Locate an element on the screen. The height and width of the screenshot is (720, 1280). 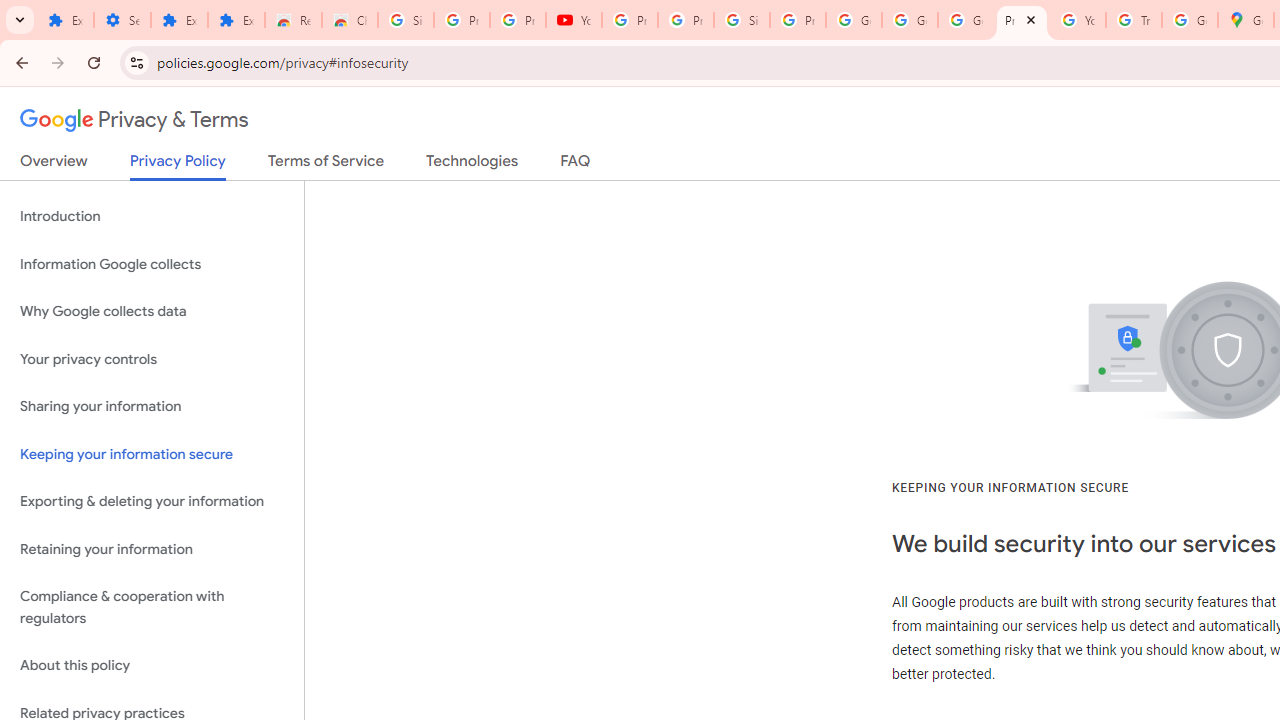
Sign in - Google Accounts is located at coordinates (742, 20).